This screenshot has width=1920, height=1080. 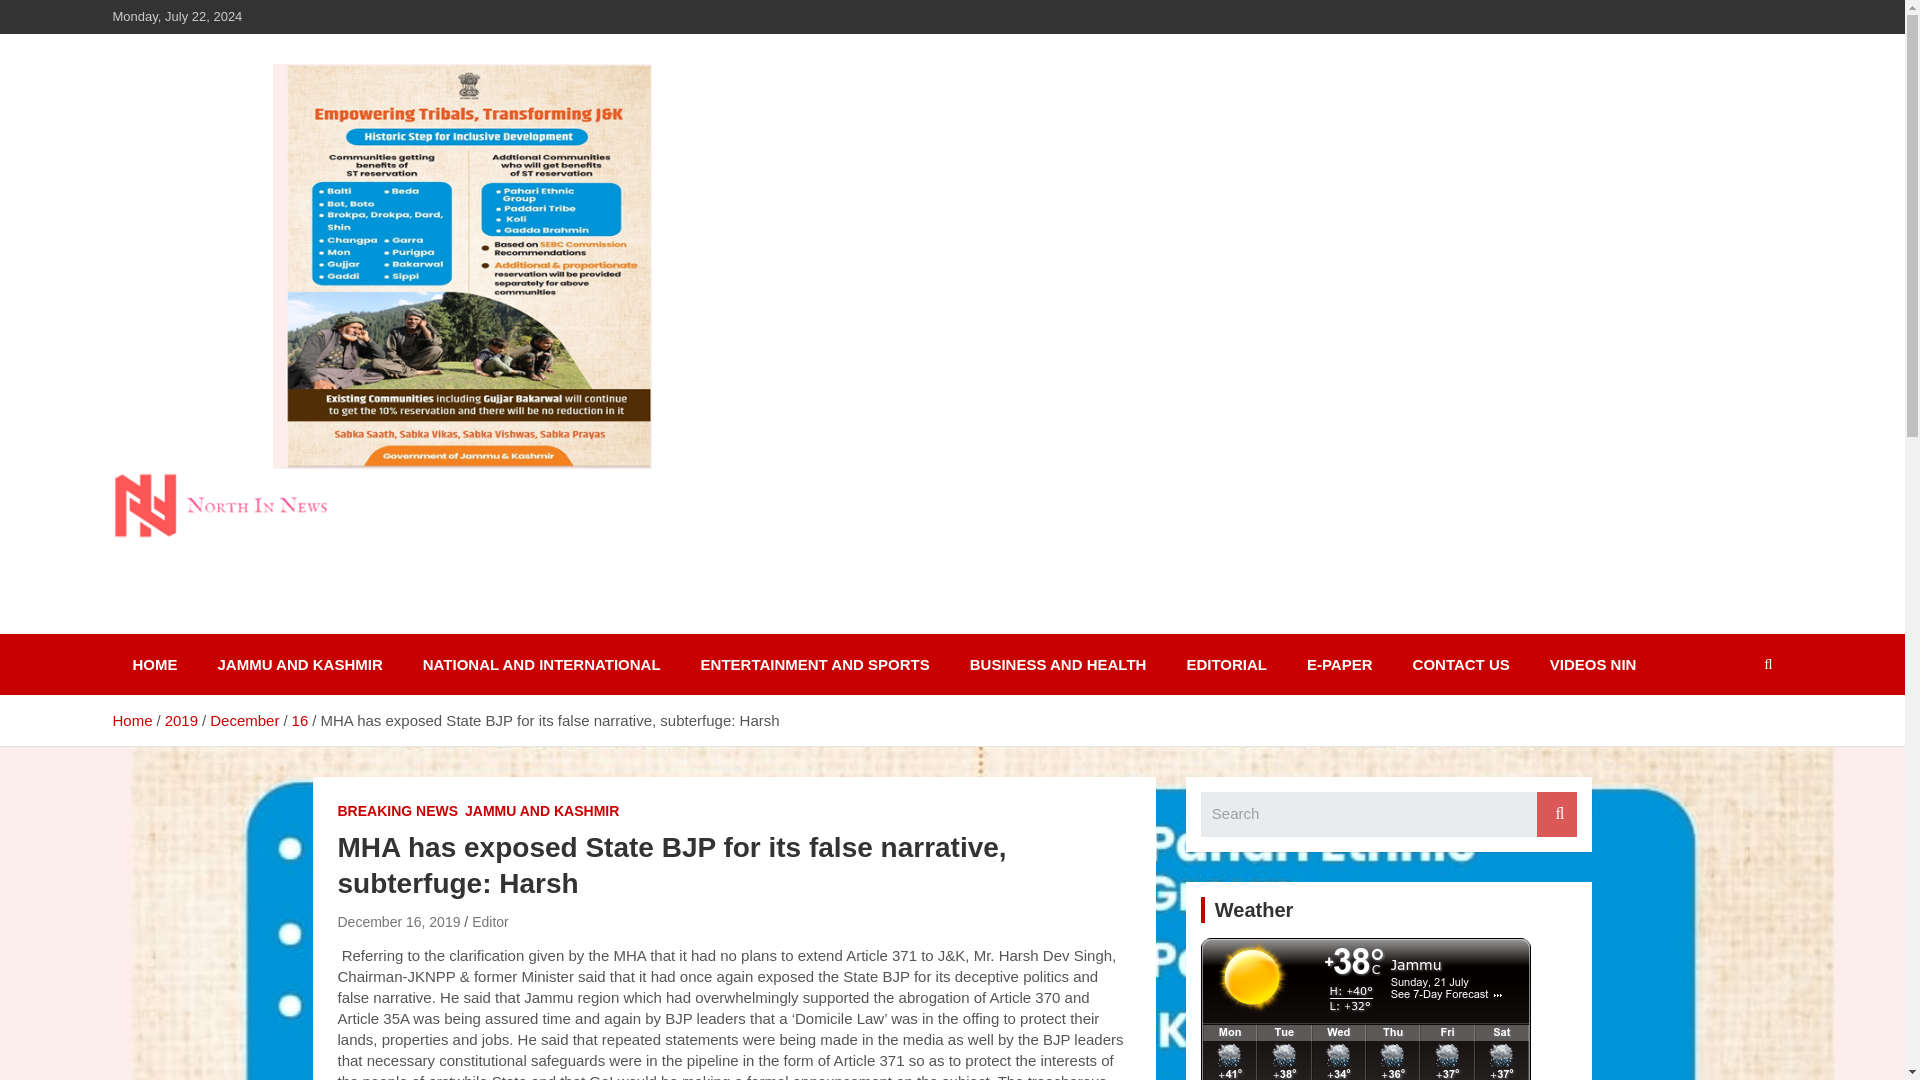 I want to click on JAMMU AND KASHMIR, so click(x=541, y=812).